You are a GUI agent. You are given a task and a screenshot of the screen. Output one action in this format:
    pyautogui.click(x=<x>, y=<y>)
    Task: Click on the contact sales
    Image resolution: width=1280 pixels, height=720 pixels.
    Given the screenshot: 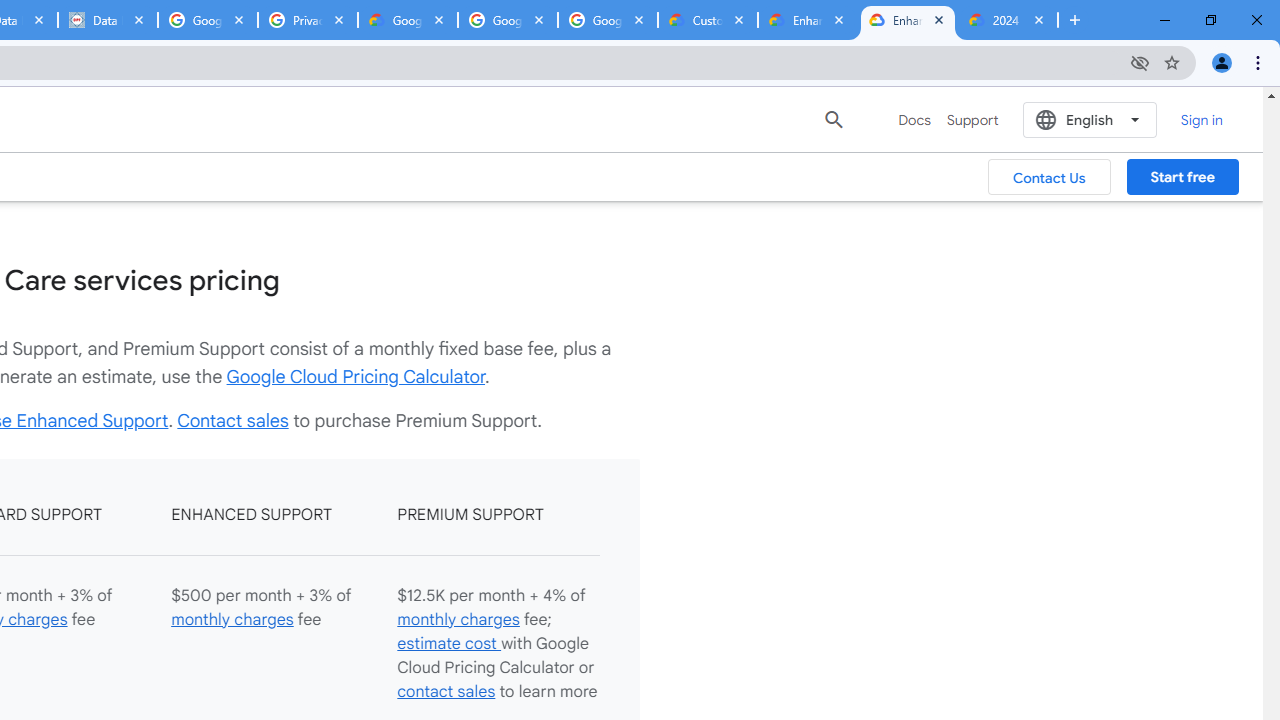 What is the action you would take?
    pyautogui.click(x=446, y=692)
    